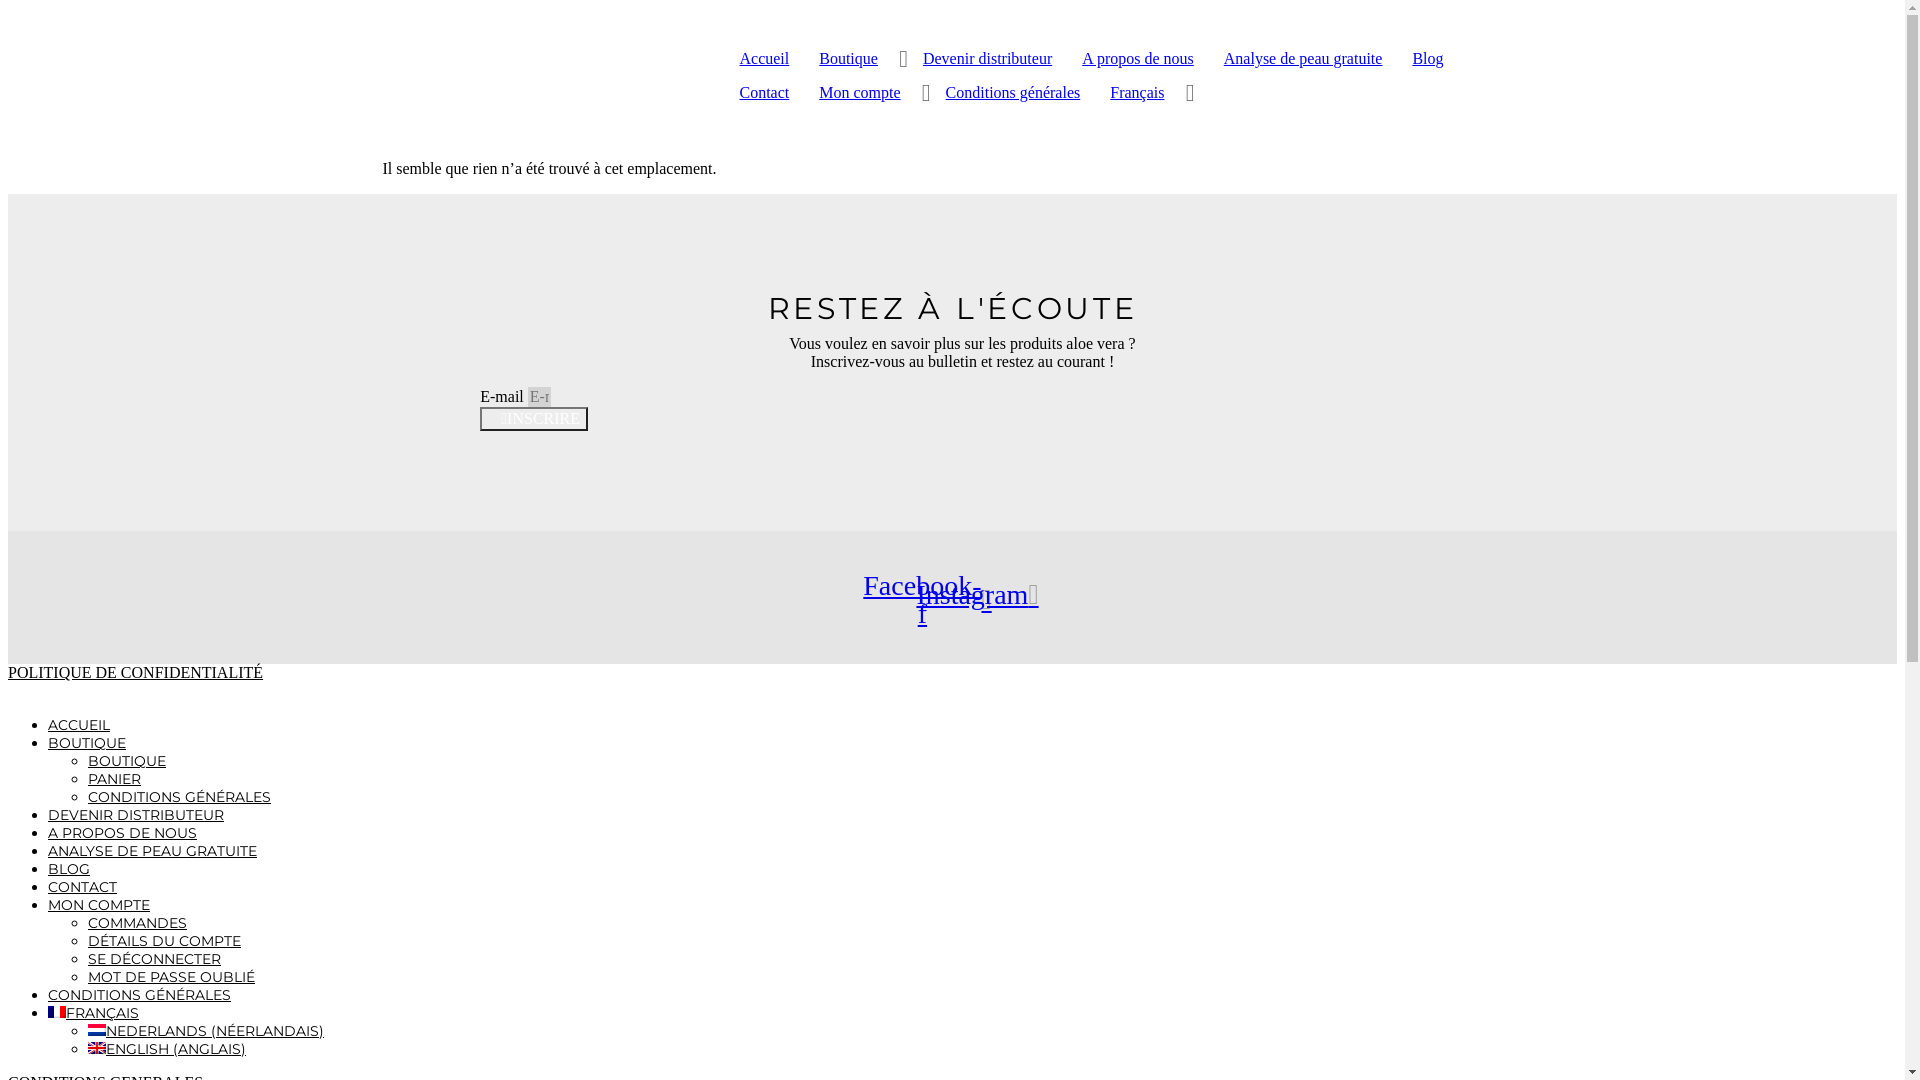 Image resolution: width=1920 pixels, height=1080 pixels. What do you see at coordinates (82, 887) in the screenshot?
I see `CONTACT` at bounding box center [82, 887].